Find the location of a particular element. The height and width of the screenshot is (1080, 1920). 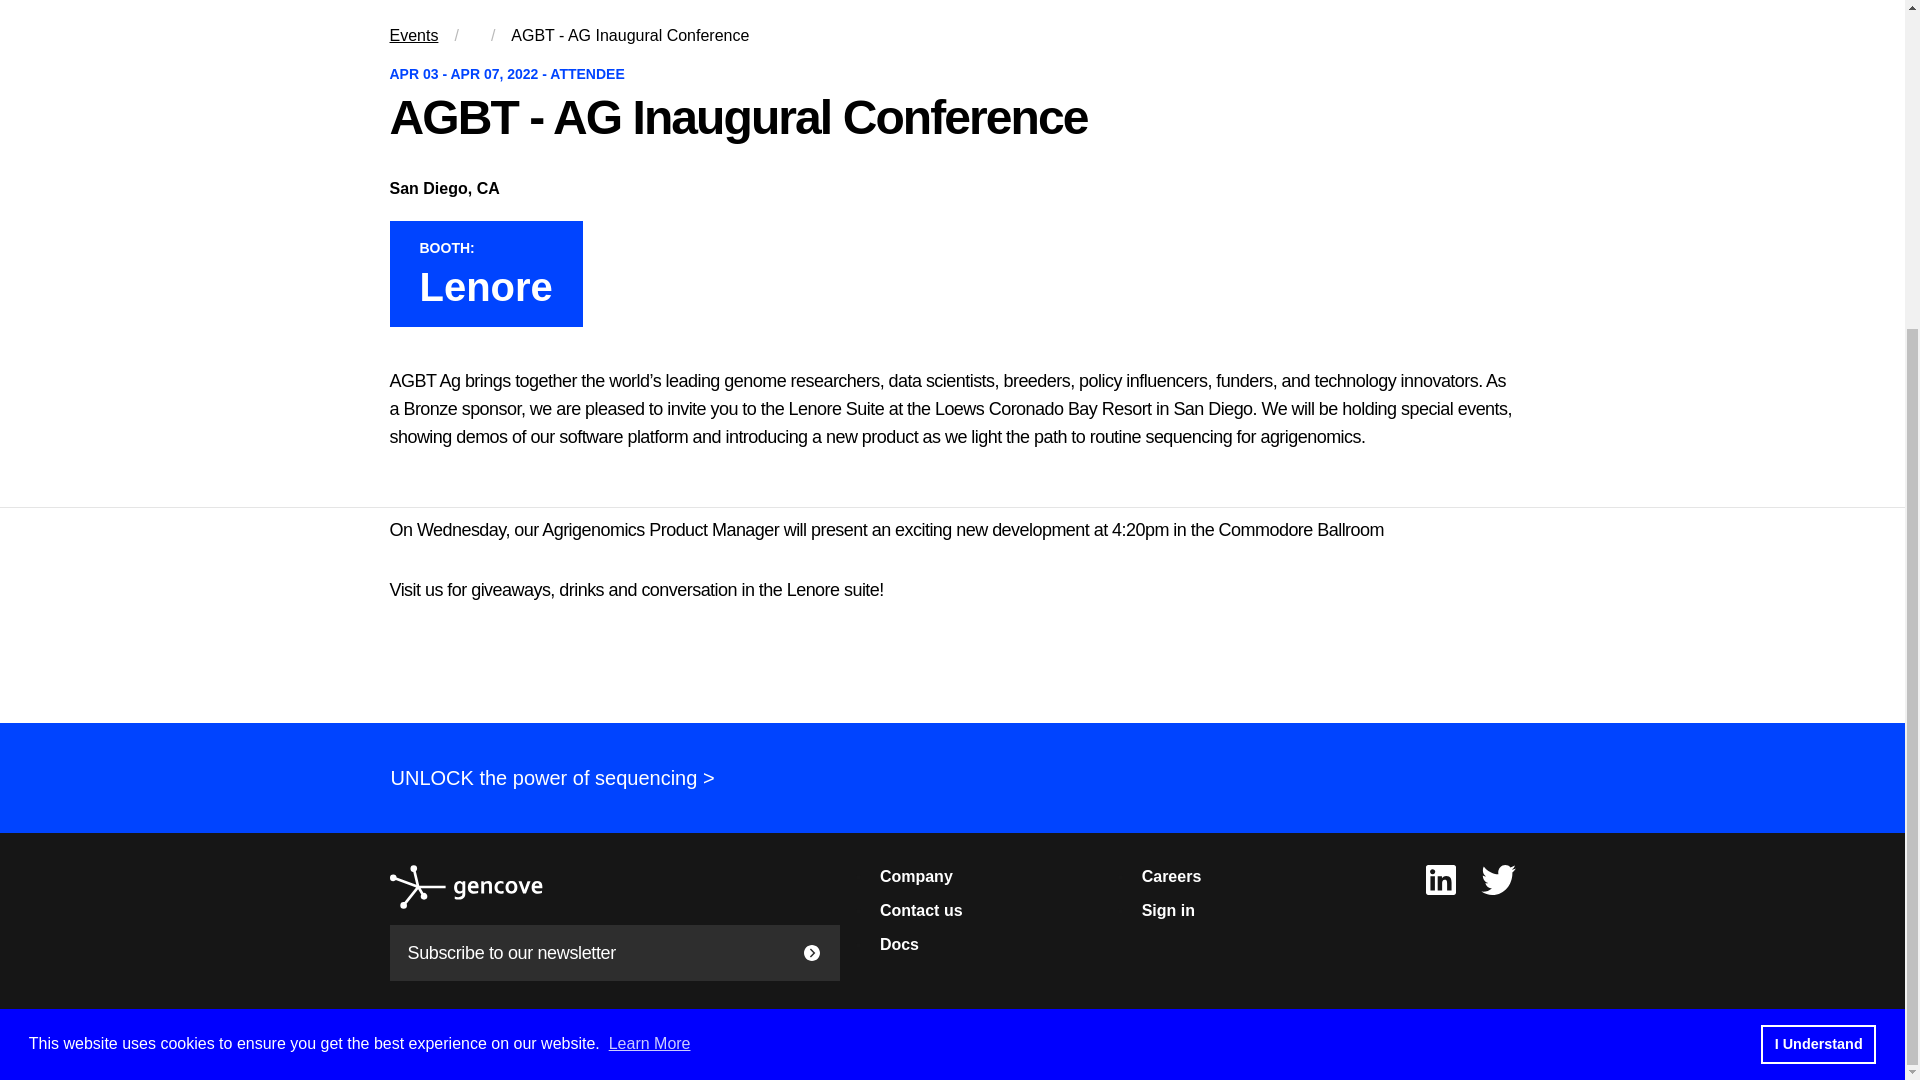

Events is located at coordinates (414, 36).